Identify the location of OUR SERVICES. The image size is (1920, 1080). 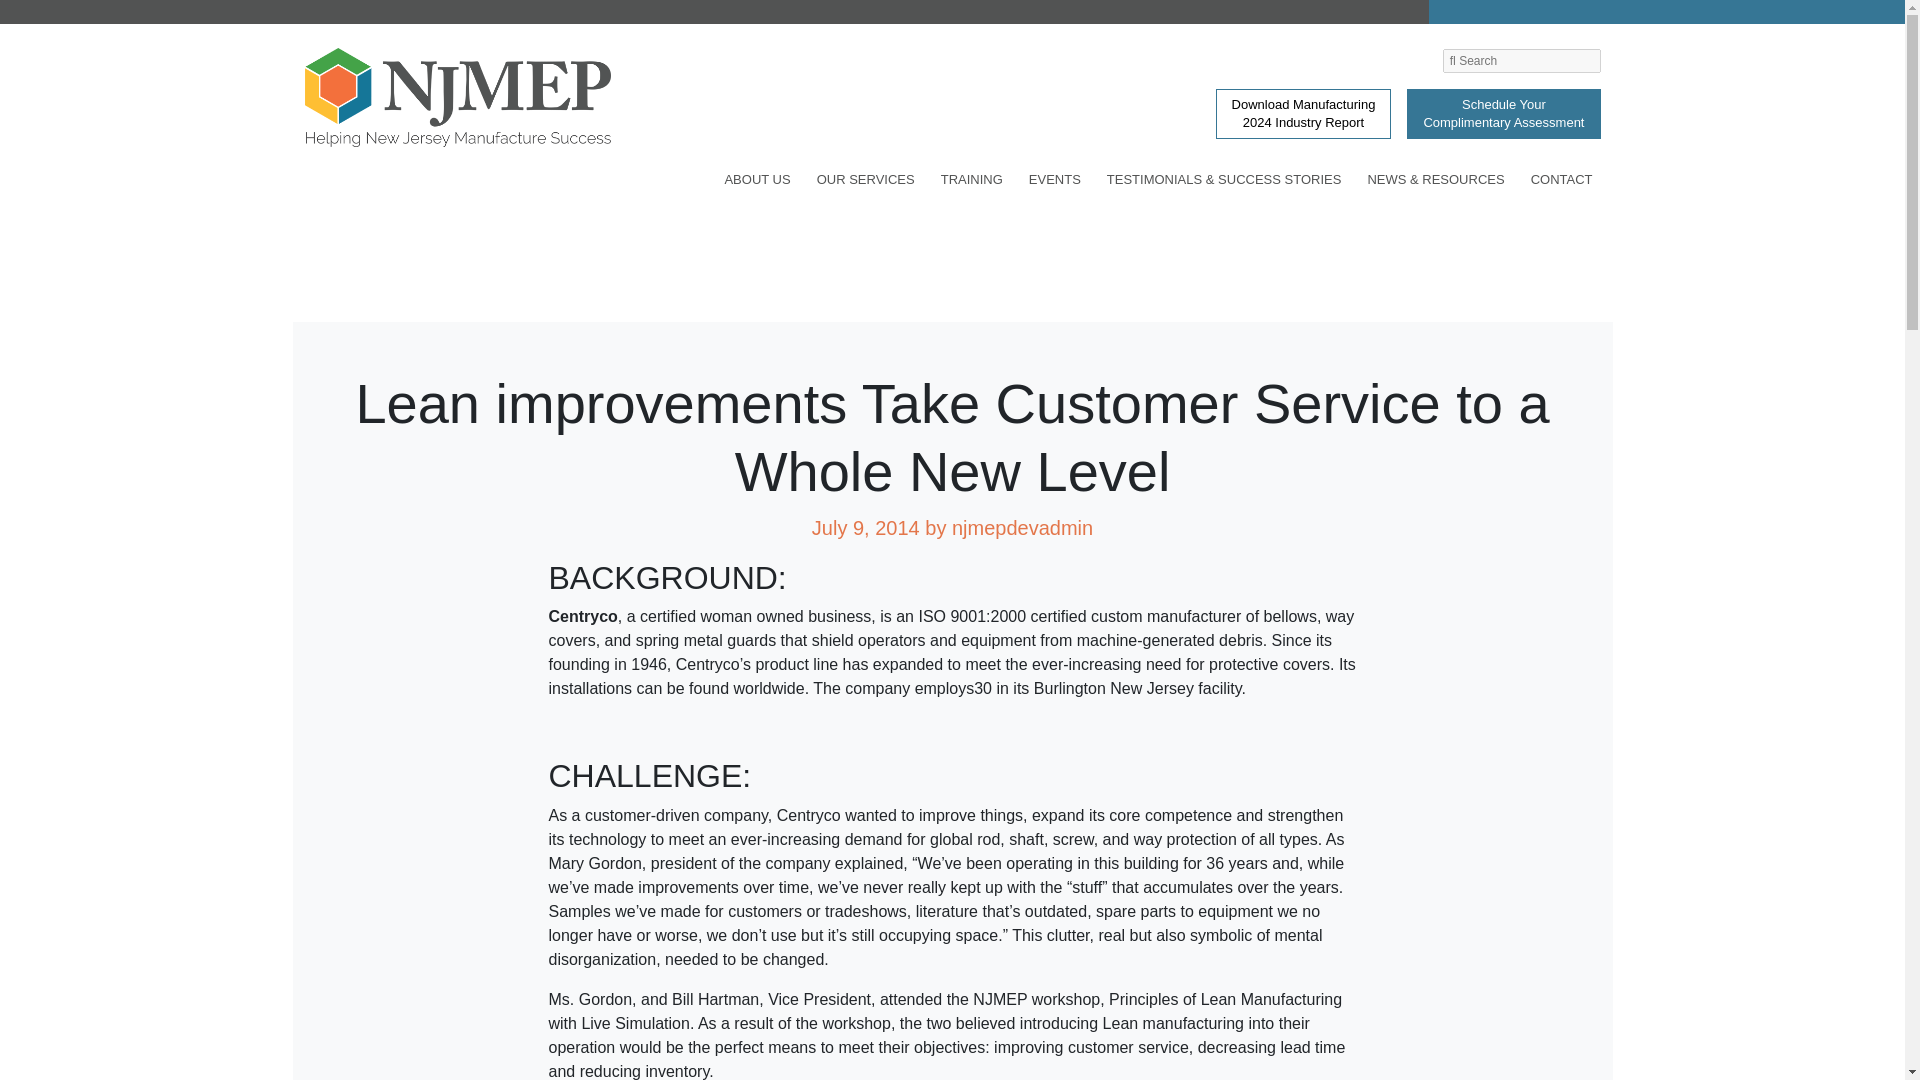
(866, 183).